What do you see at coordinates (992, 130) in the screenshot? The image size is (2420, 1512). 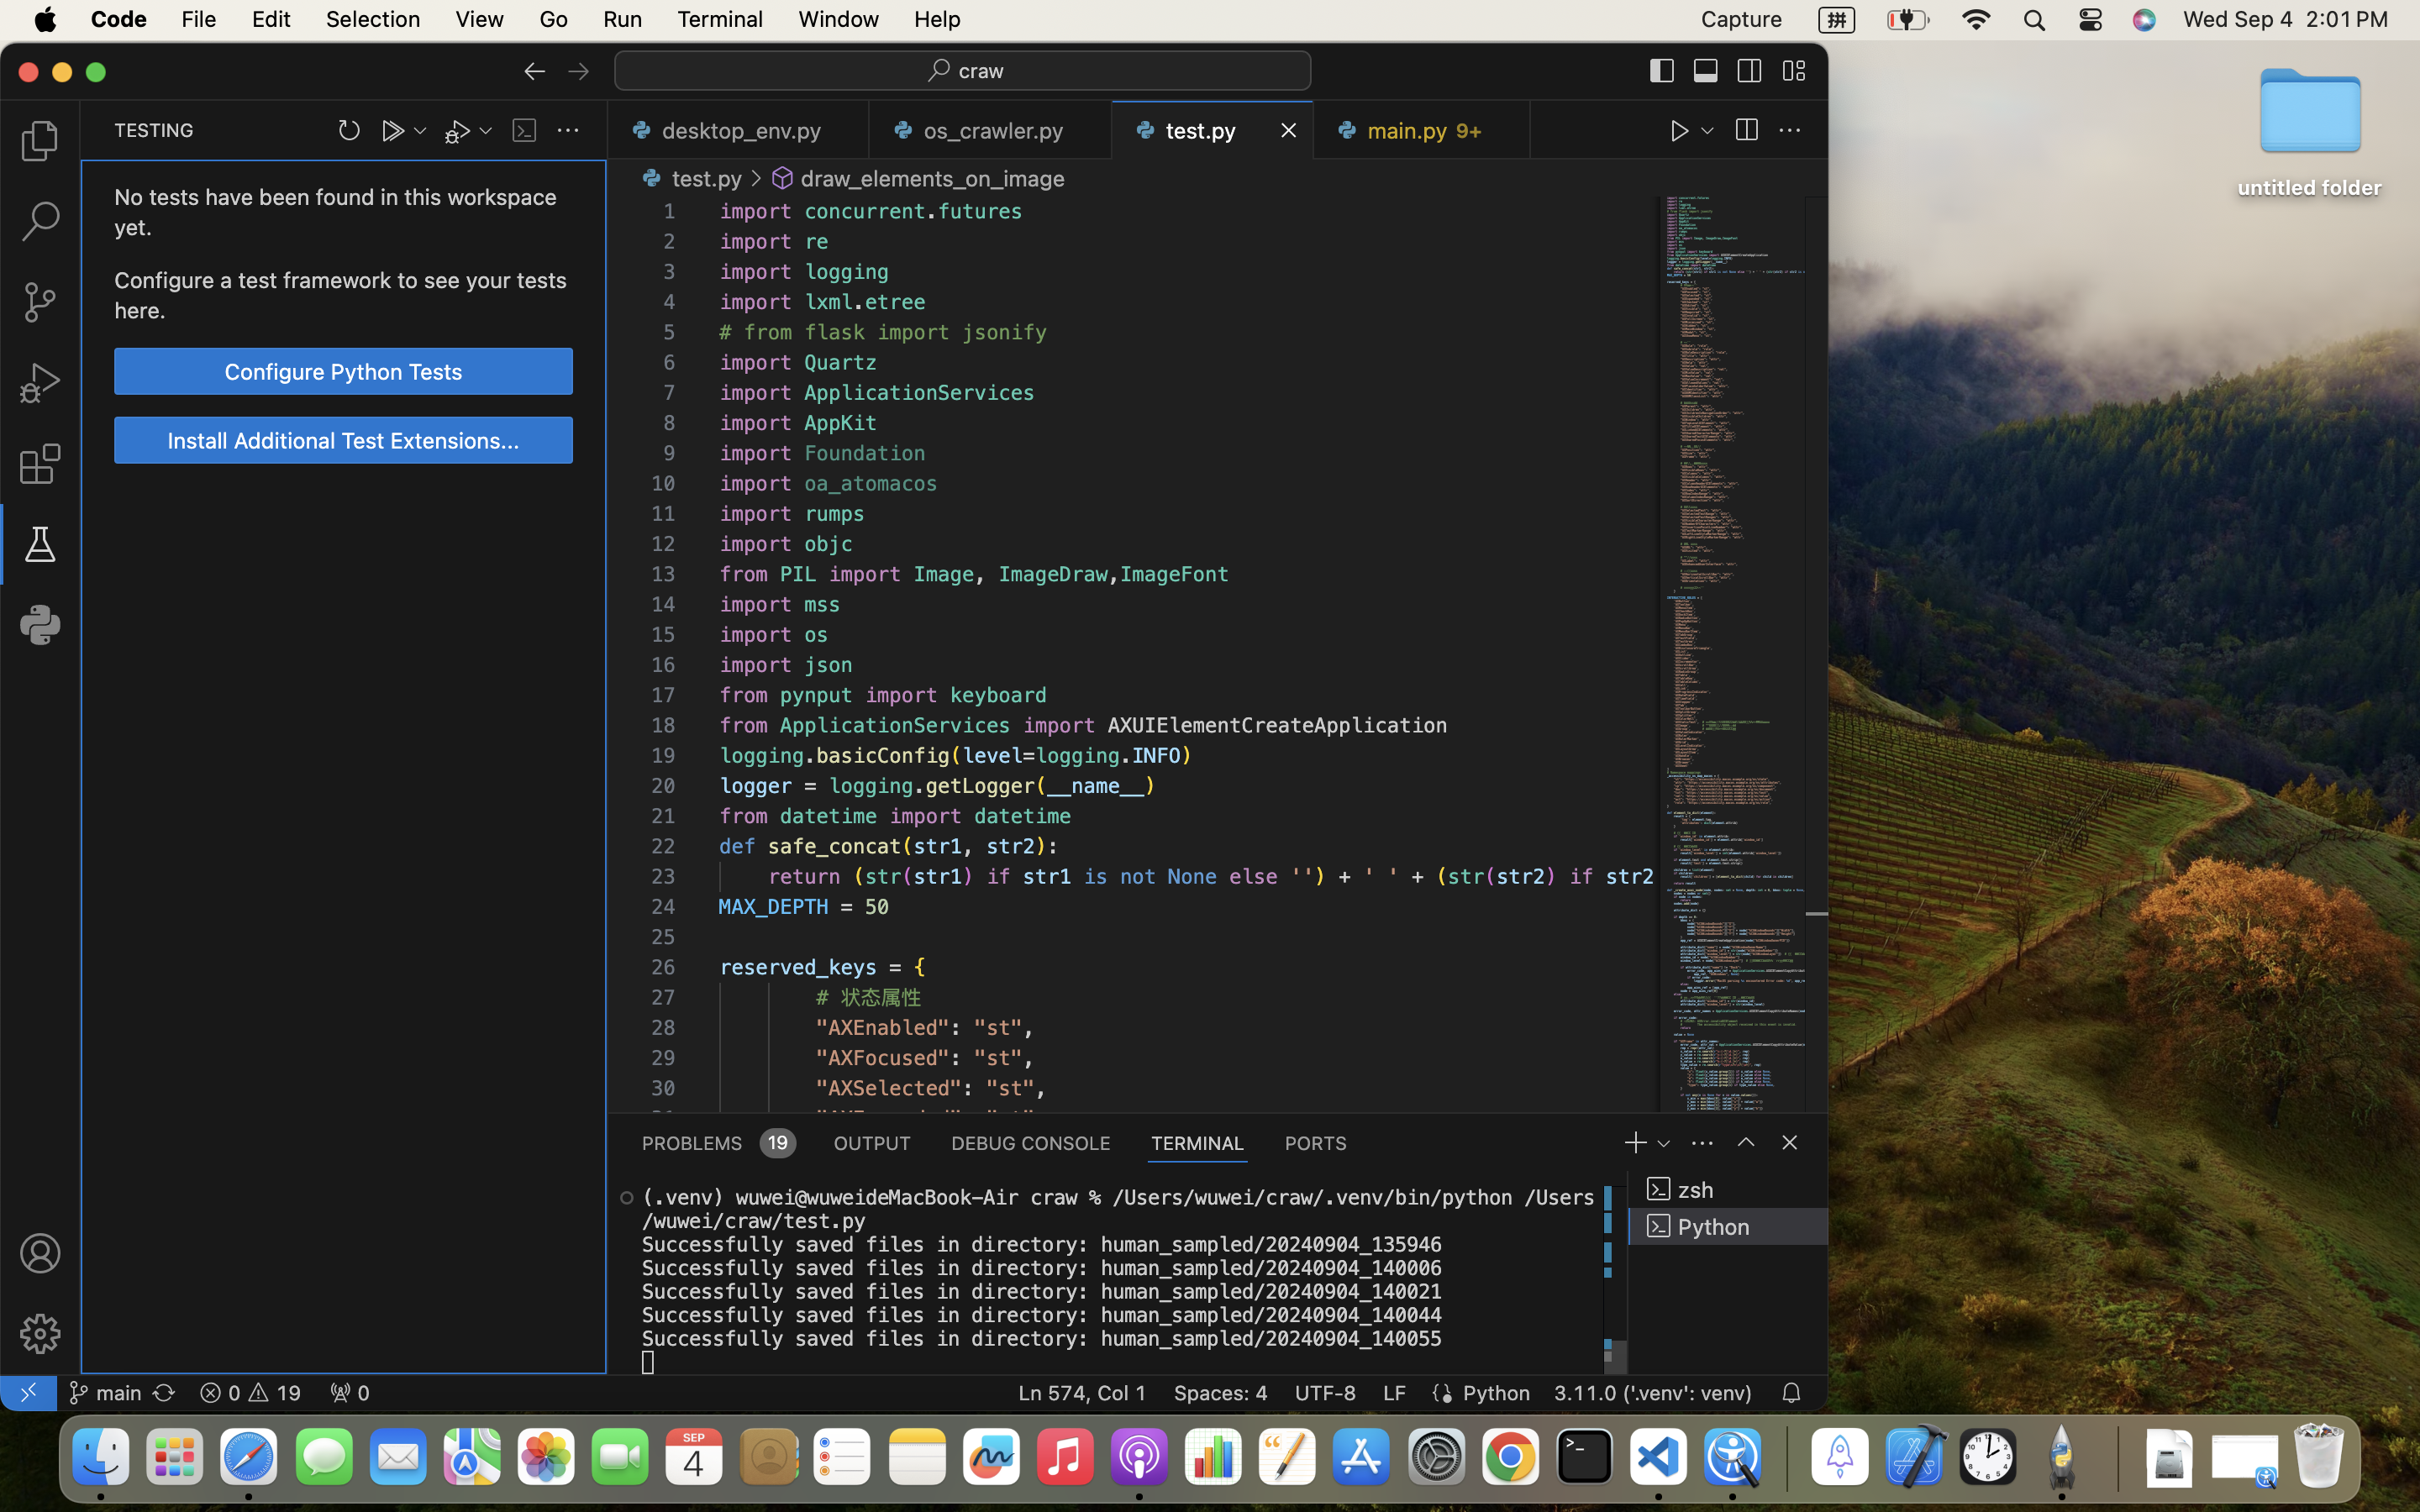 I see `0 os_crawler.py  ` at bounding box center [992, 130].